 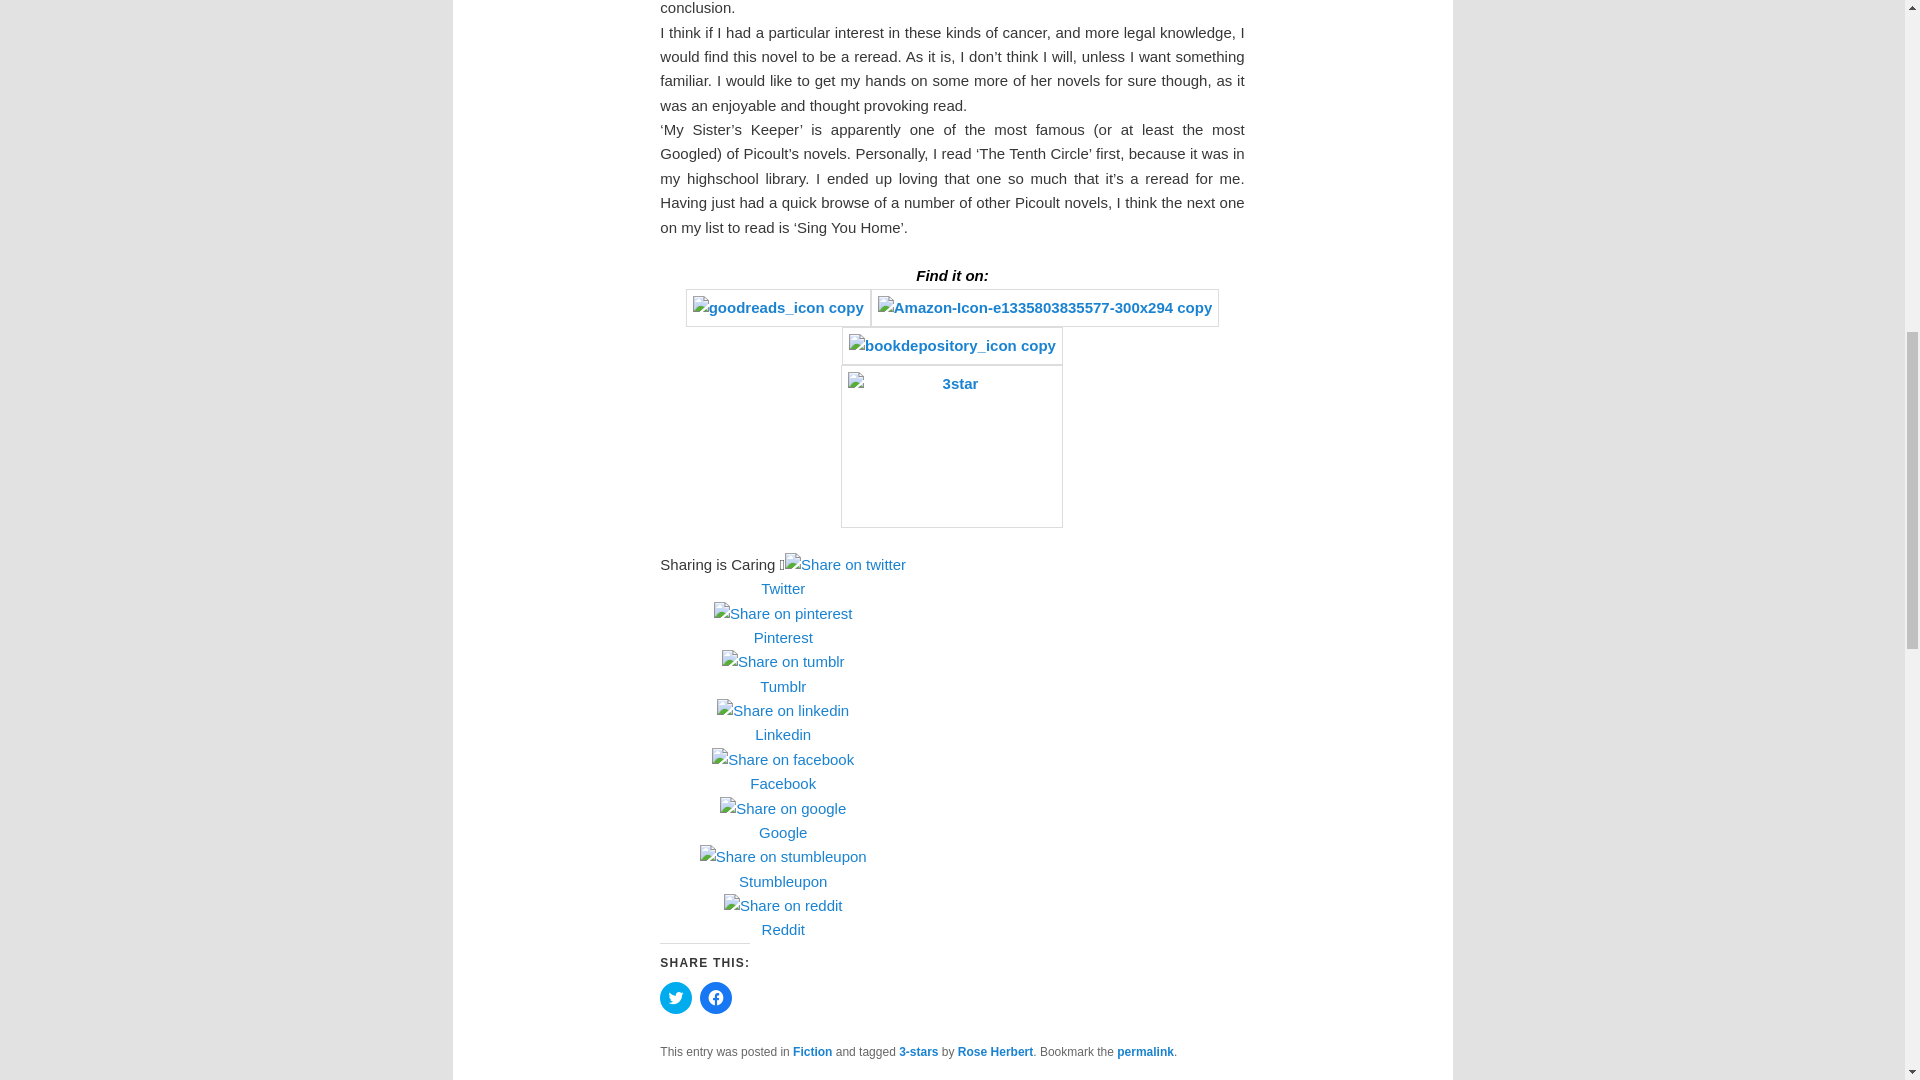 I want to click on Pinterest, so click(x=783, y=636).